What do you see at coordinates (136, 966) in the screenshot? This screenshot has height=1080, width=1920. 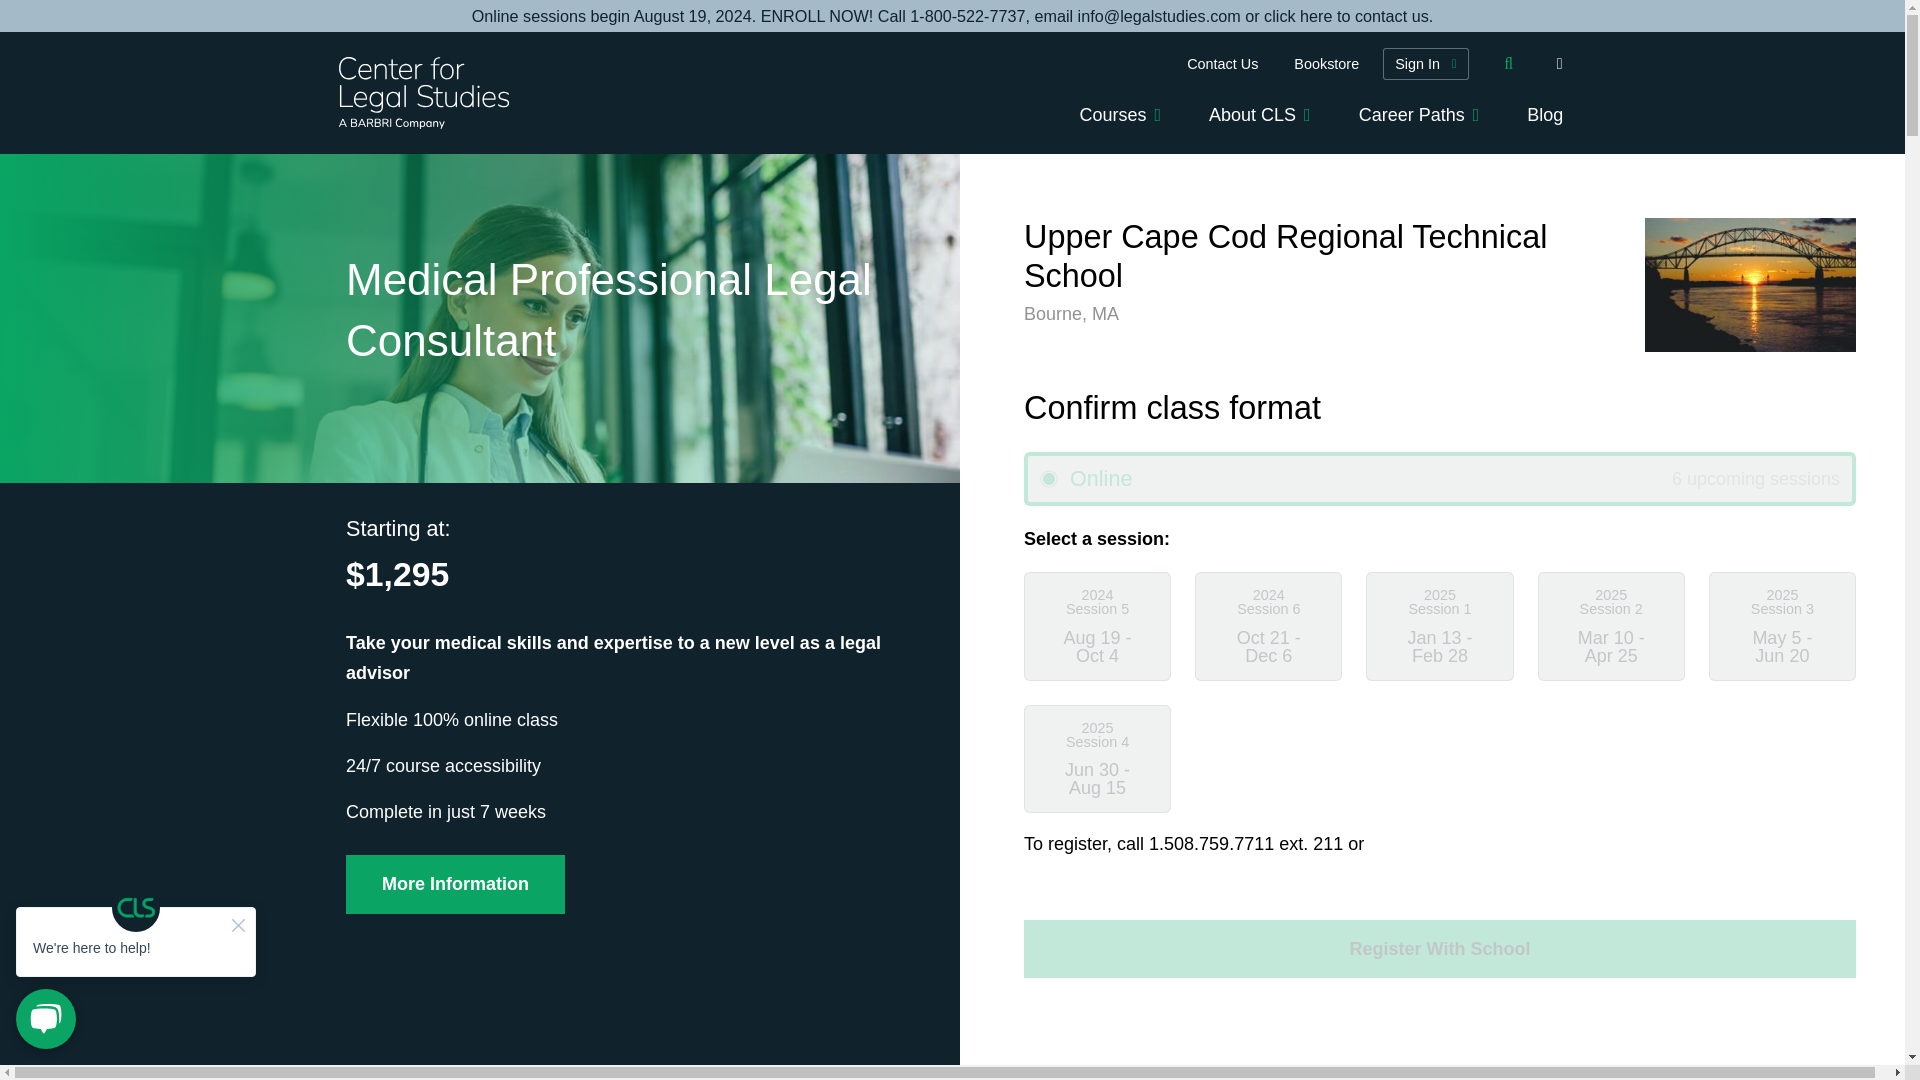 I see `Chat Widget` at bounding box center [136, 966].